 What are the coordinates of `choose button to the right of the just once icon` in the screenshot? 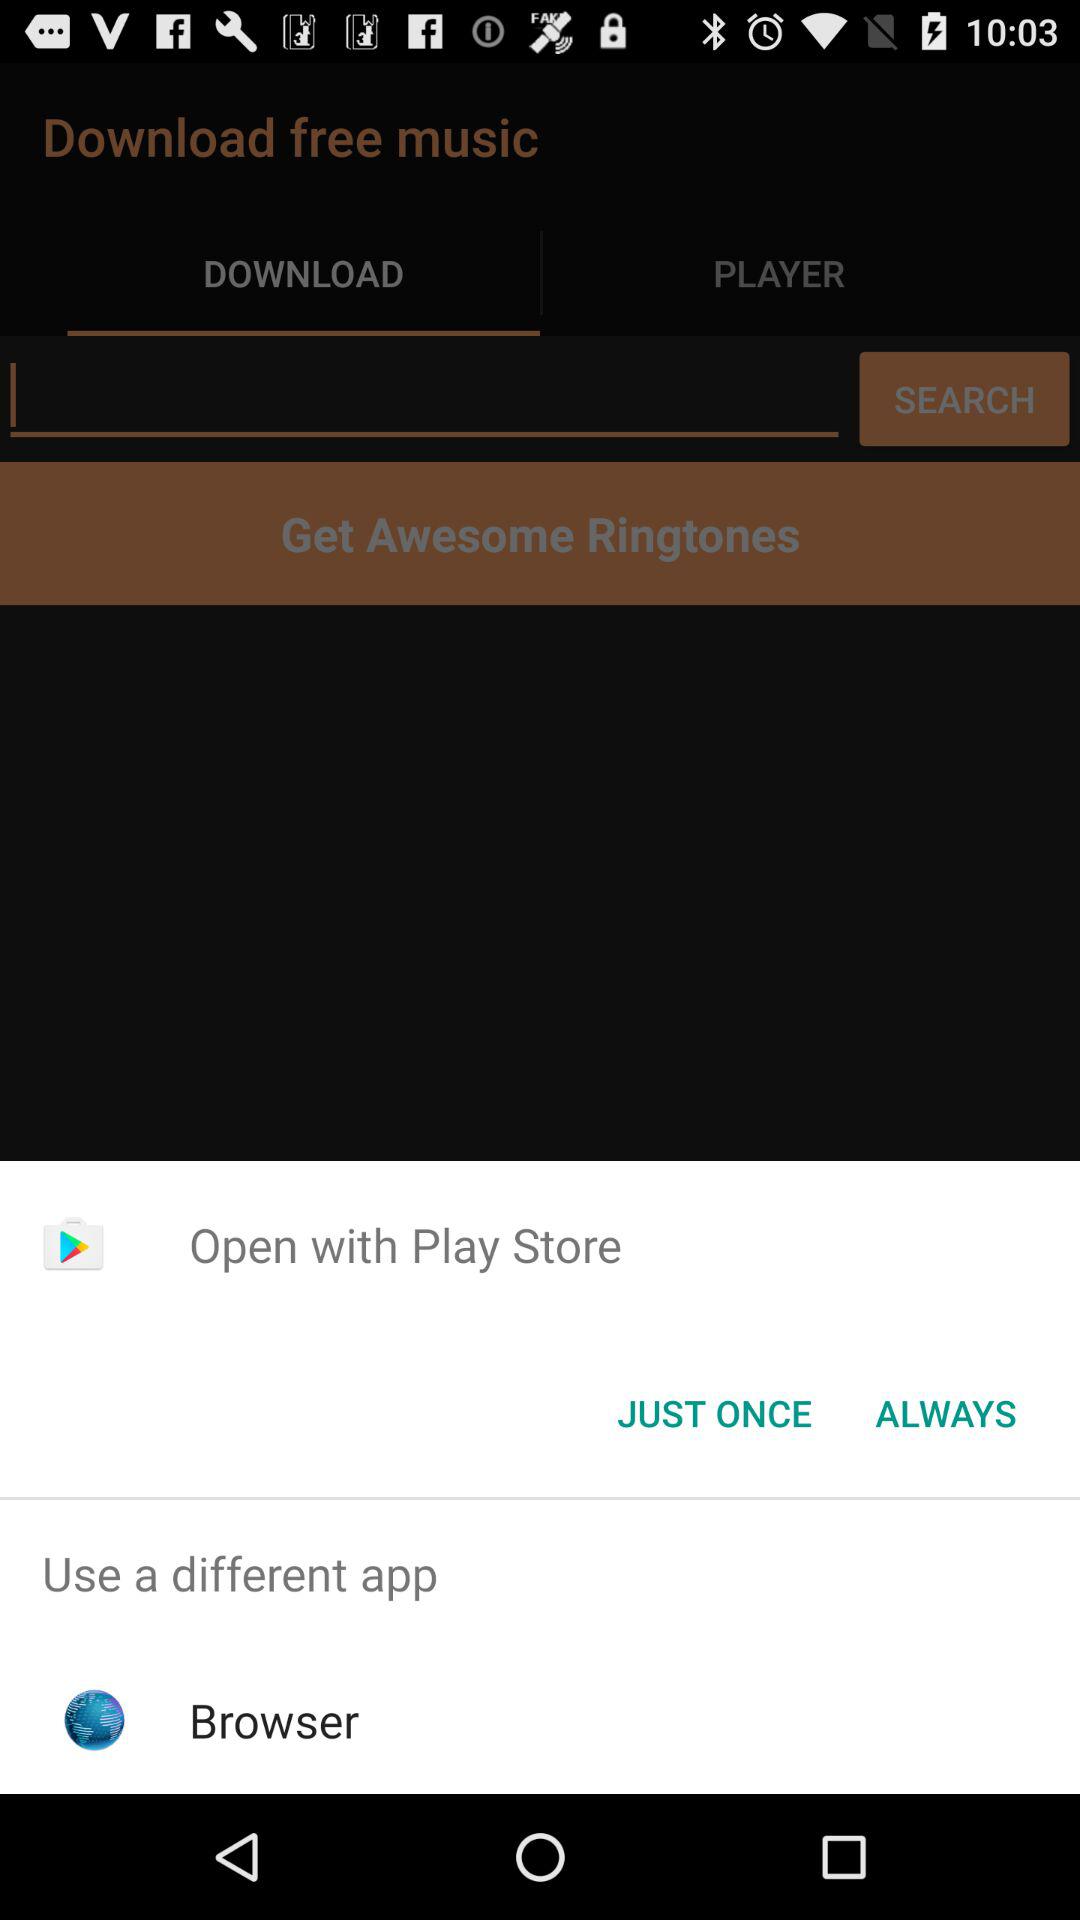 It's located at (946, 1413).